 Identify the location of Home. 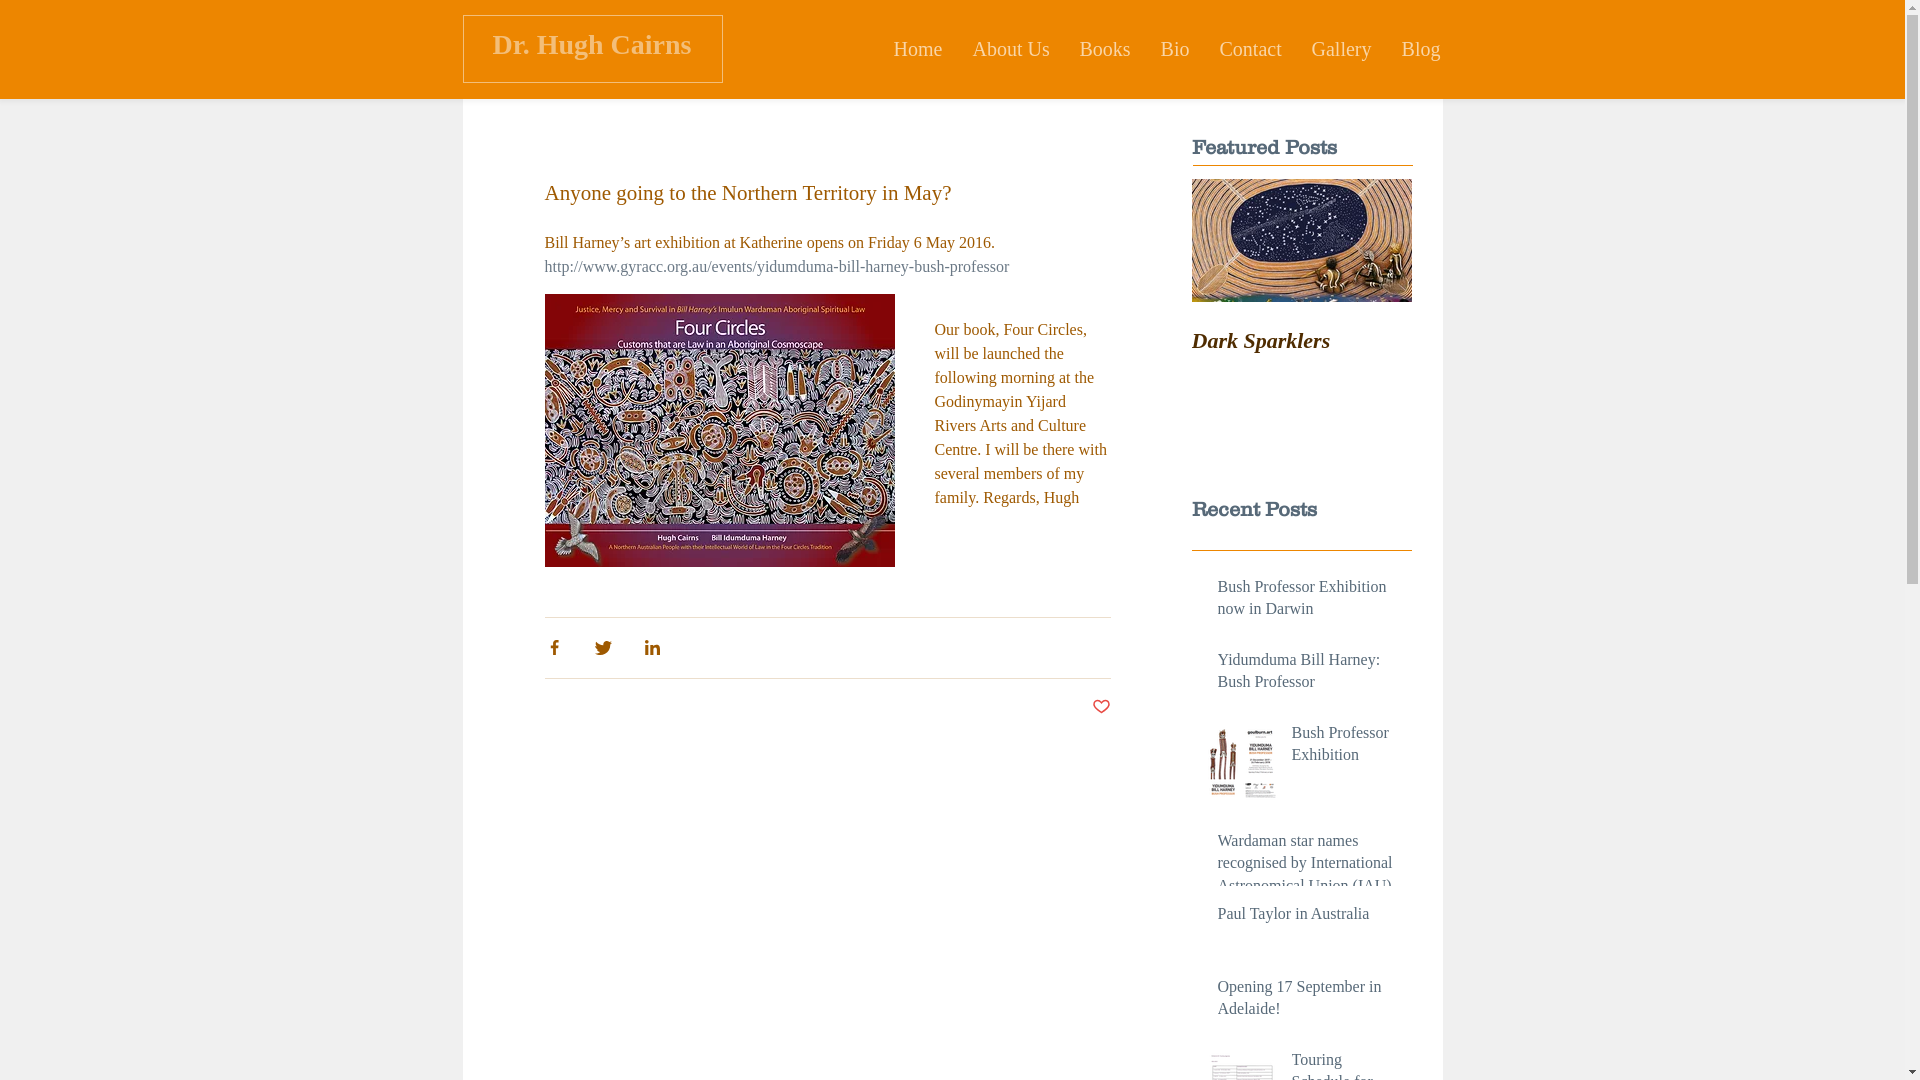
(918, 50).